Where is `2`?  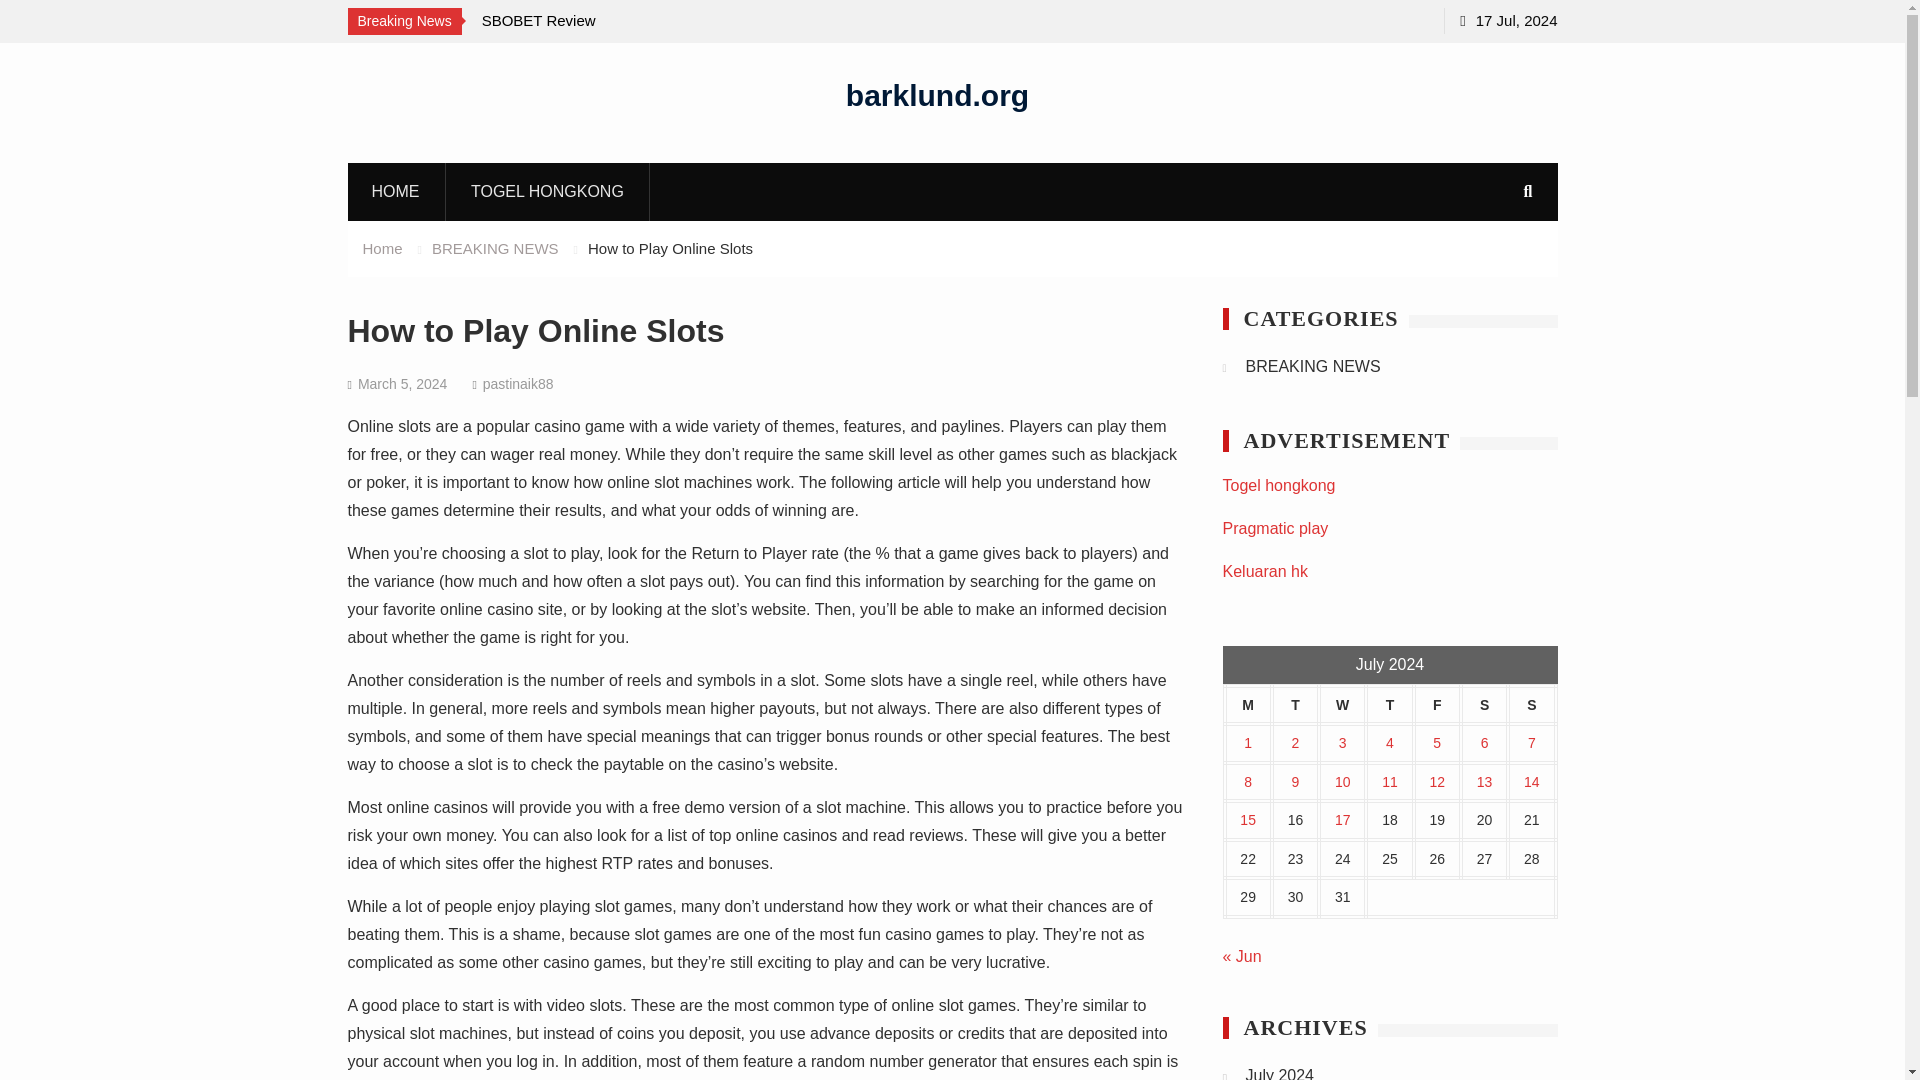 2 is located at coordinates (1296, 742).